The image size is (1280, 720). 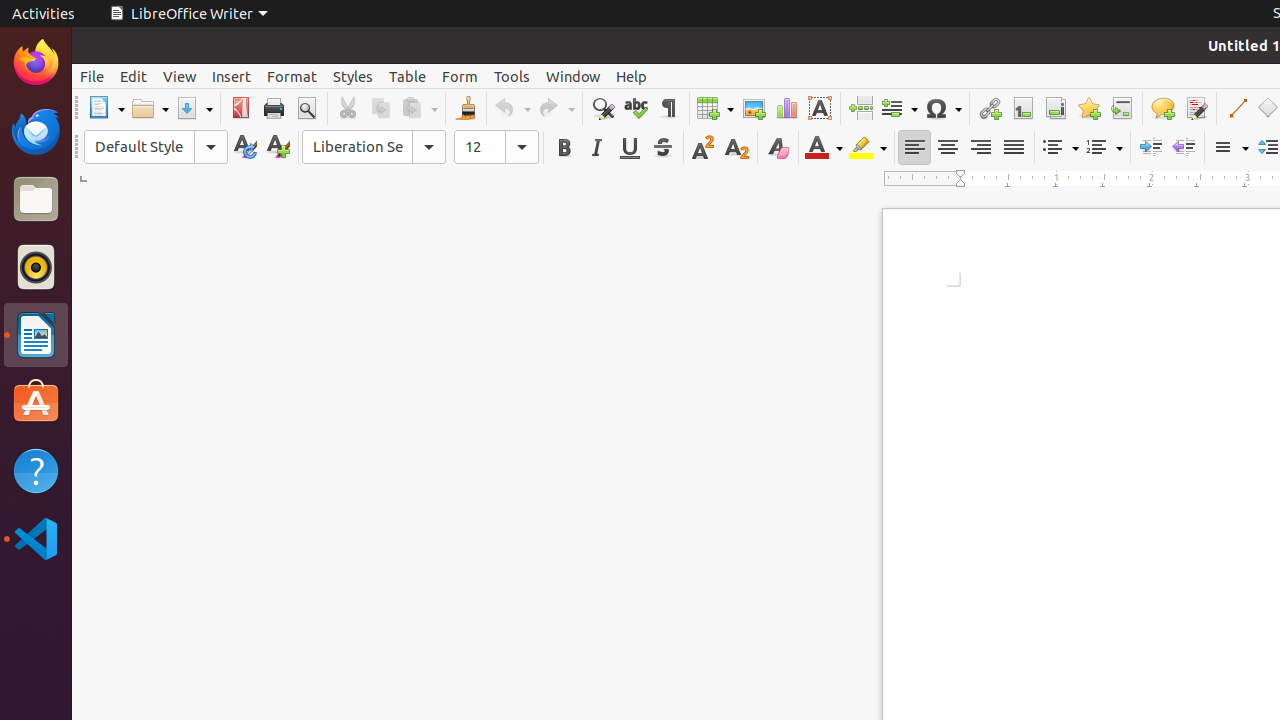 I want to click on Visual Studio Code, so click(x=36, y=538).